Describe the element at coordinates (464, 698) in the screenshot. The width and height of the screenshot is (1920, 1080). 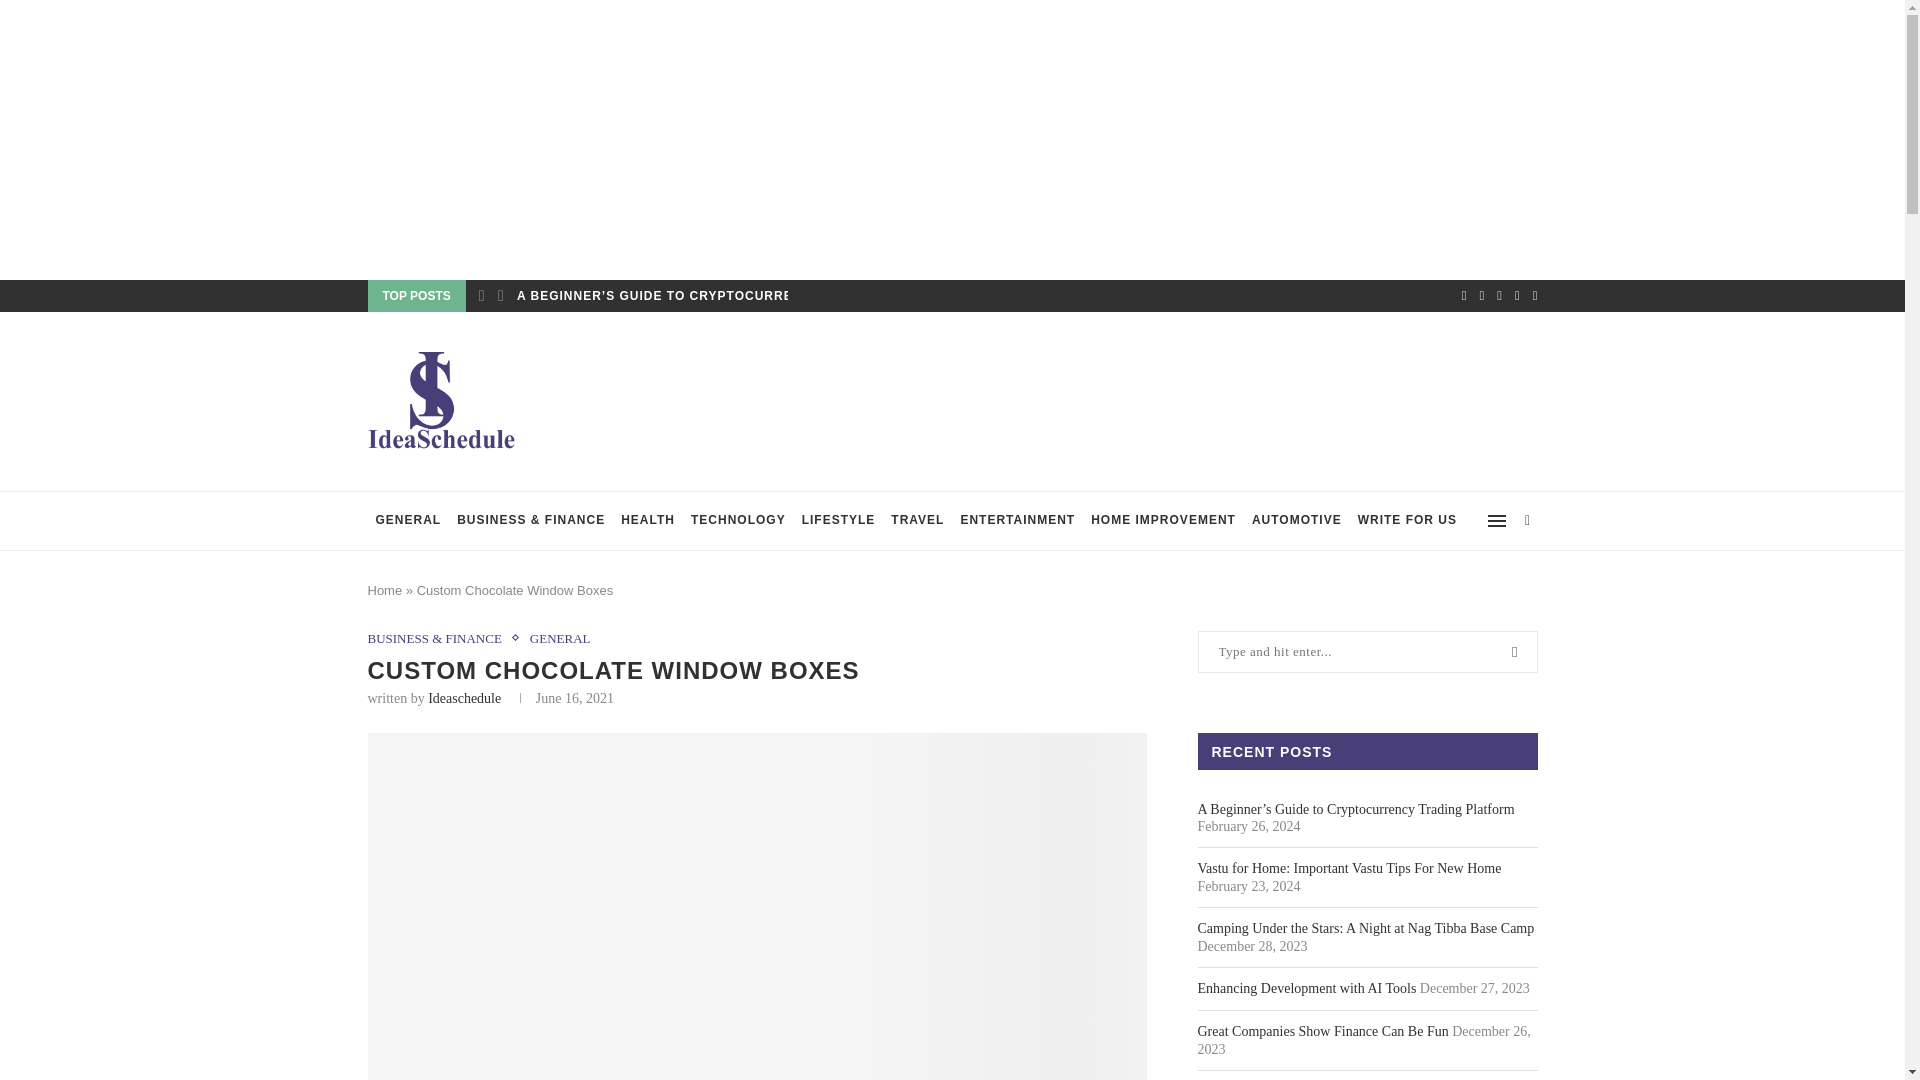
I see `Ideaschedule` at that location.